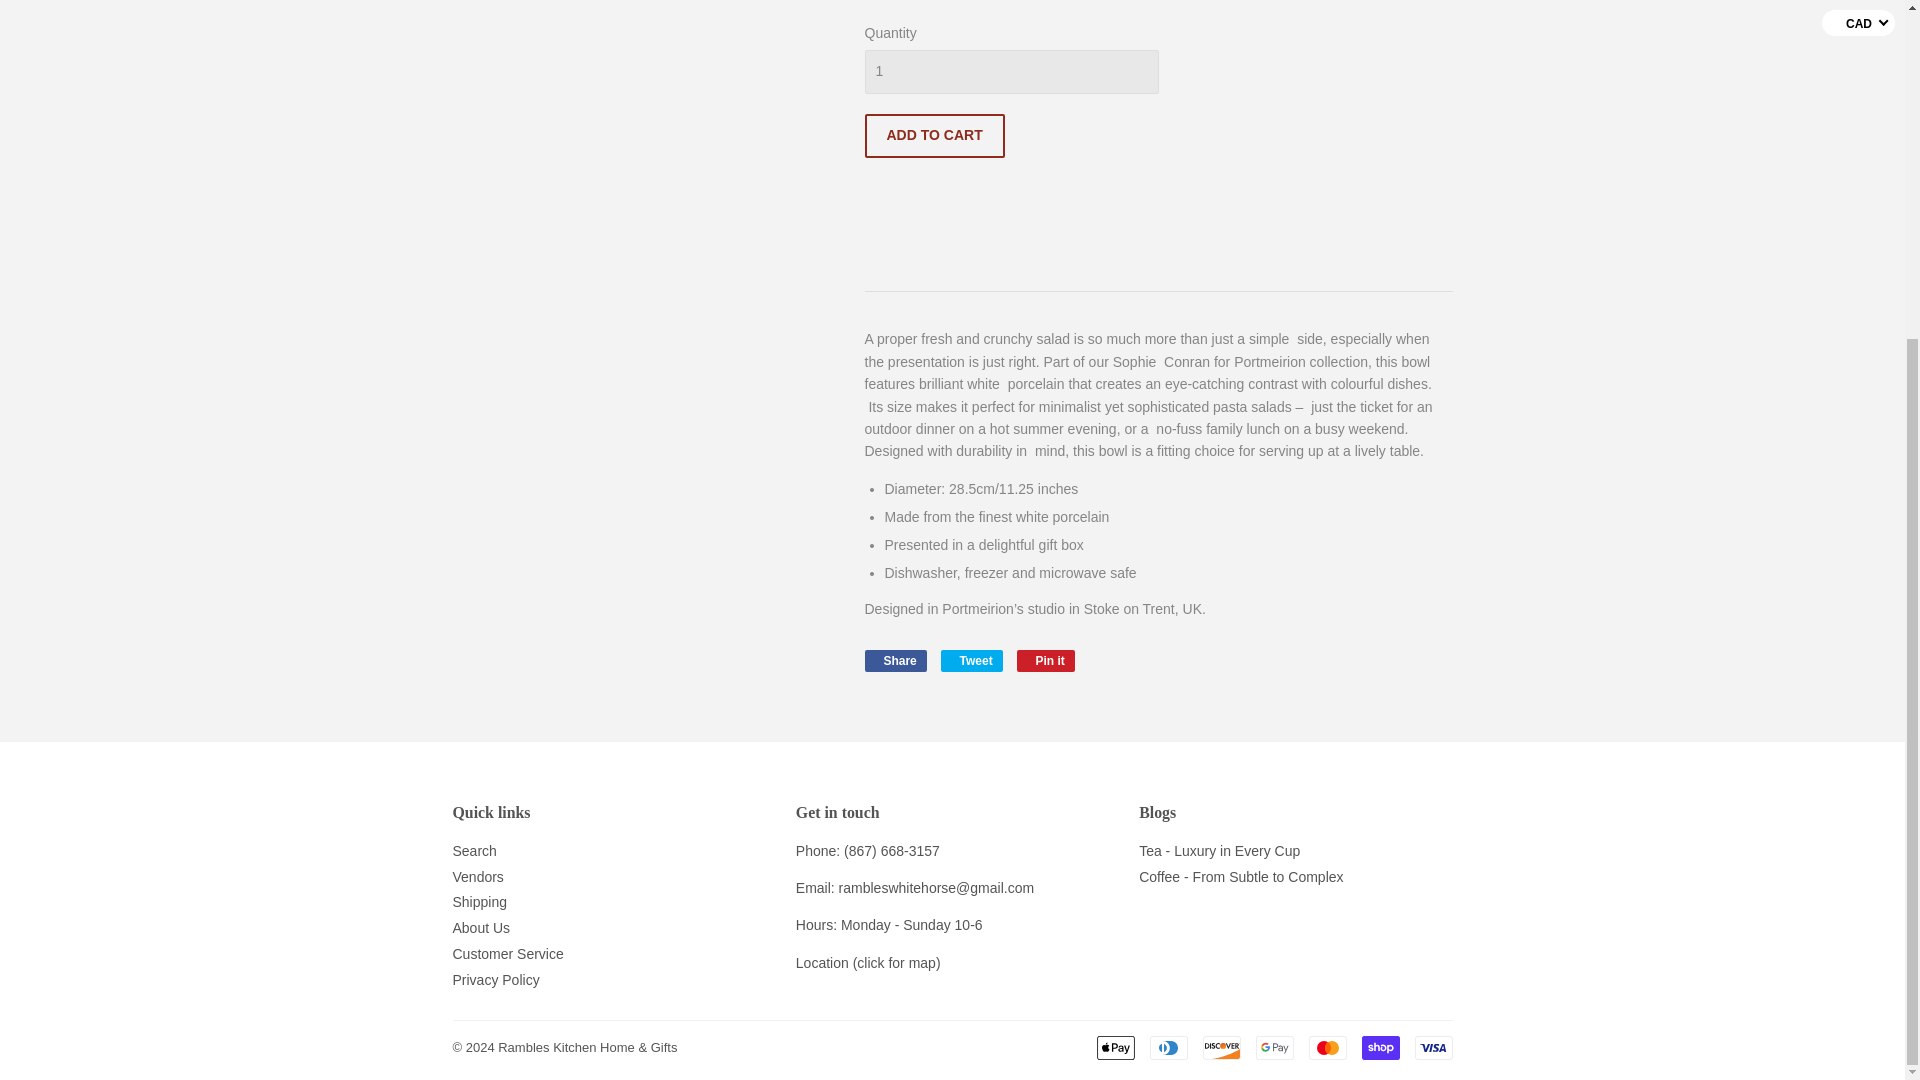 This screenshot has width=1920, height=1080. What do you see at coordinates (1046, 660) in the screenshot?
I see `Pin on Pinterest` at bounding box center [1046, 660].